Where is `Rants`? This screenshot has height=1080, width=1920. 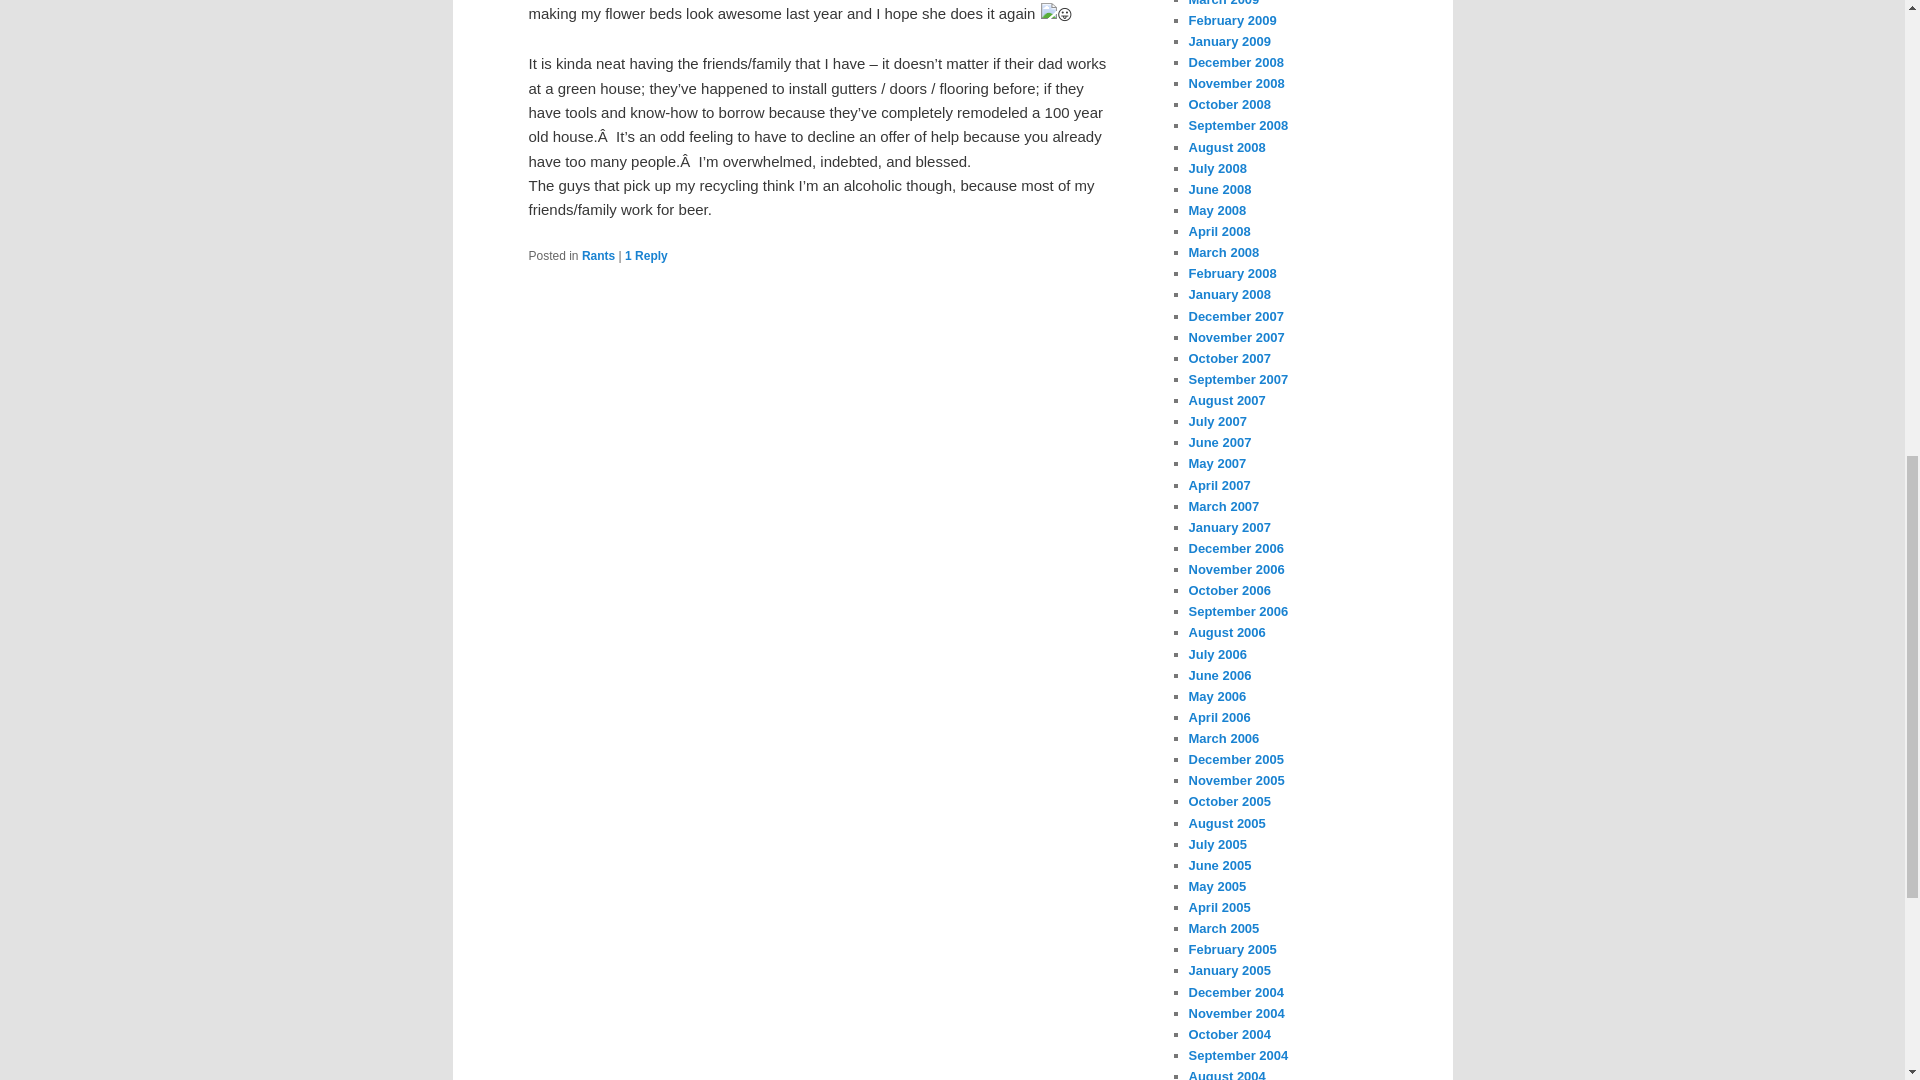
Rants is located at coordinates (598, 256).